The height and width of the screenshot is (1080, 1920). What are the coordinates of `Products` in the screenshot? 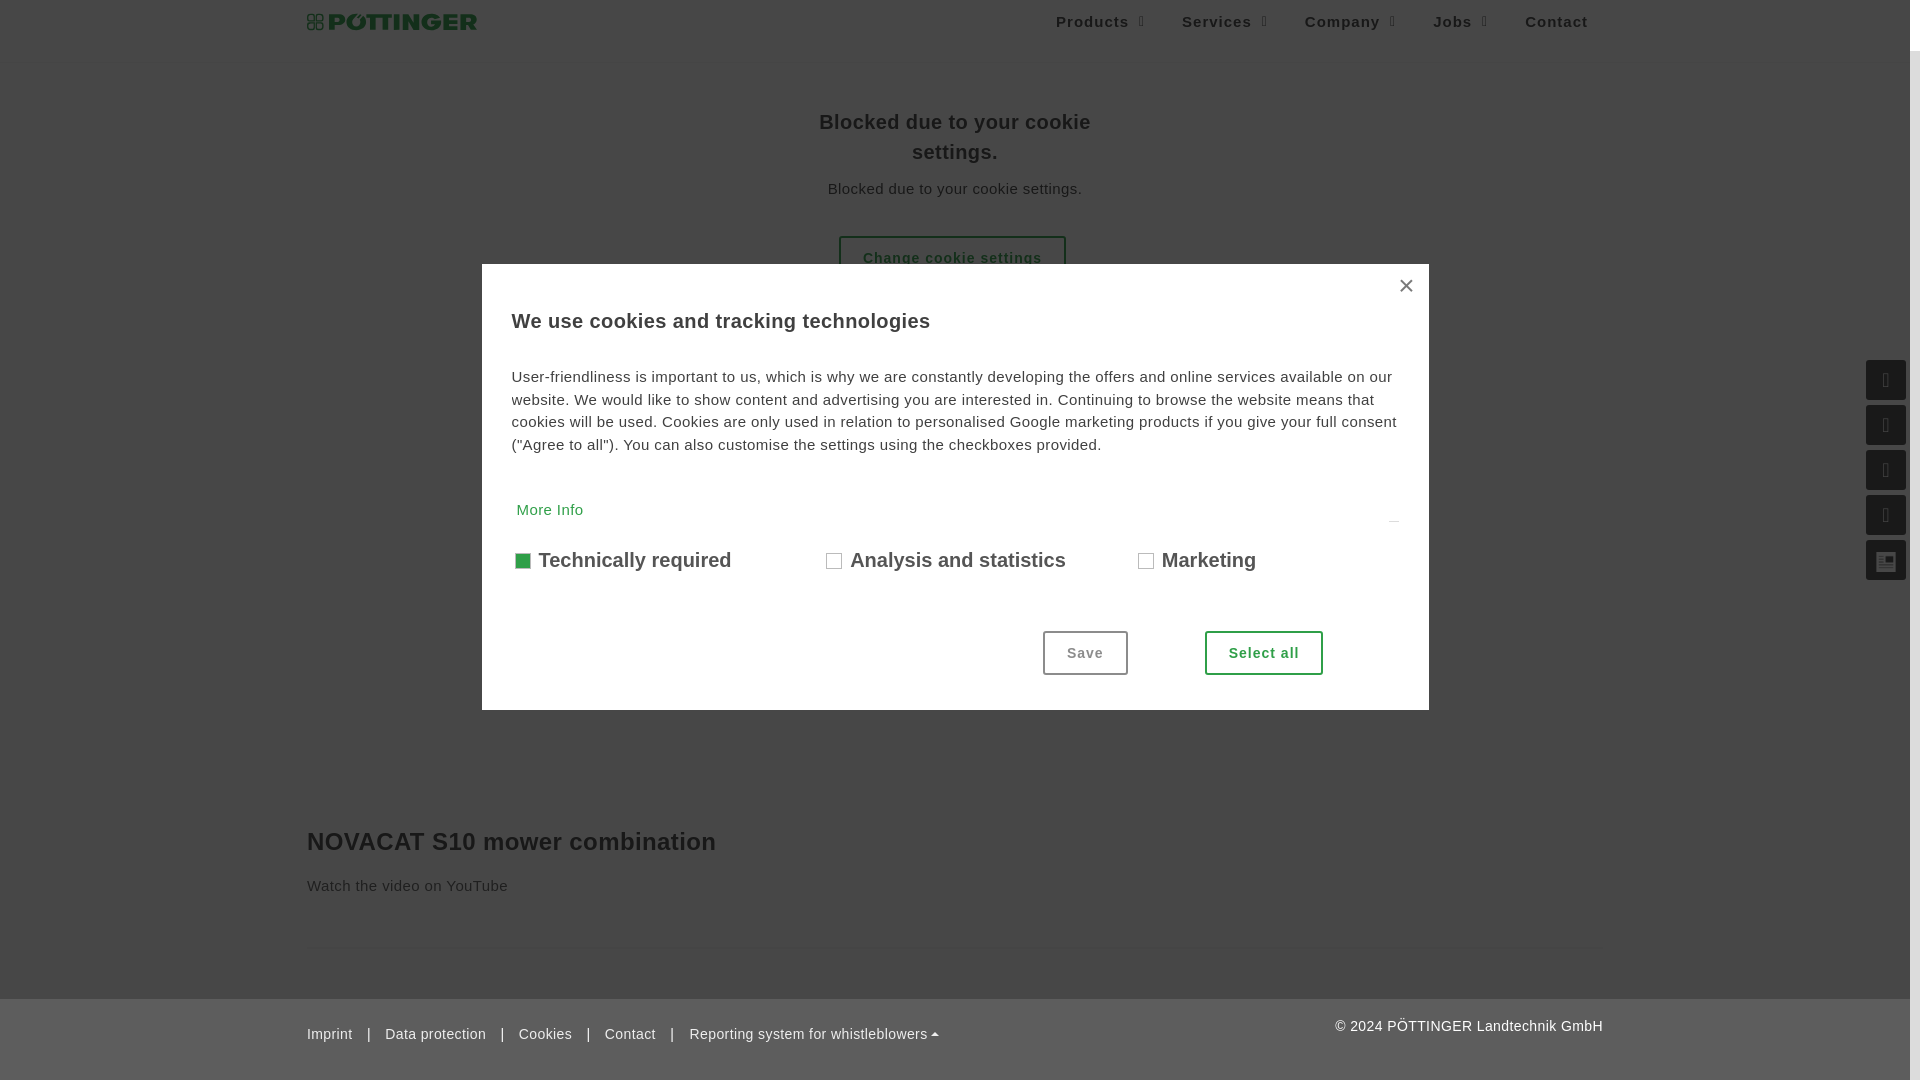 It's located at (1102, 30).